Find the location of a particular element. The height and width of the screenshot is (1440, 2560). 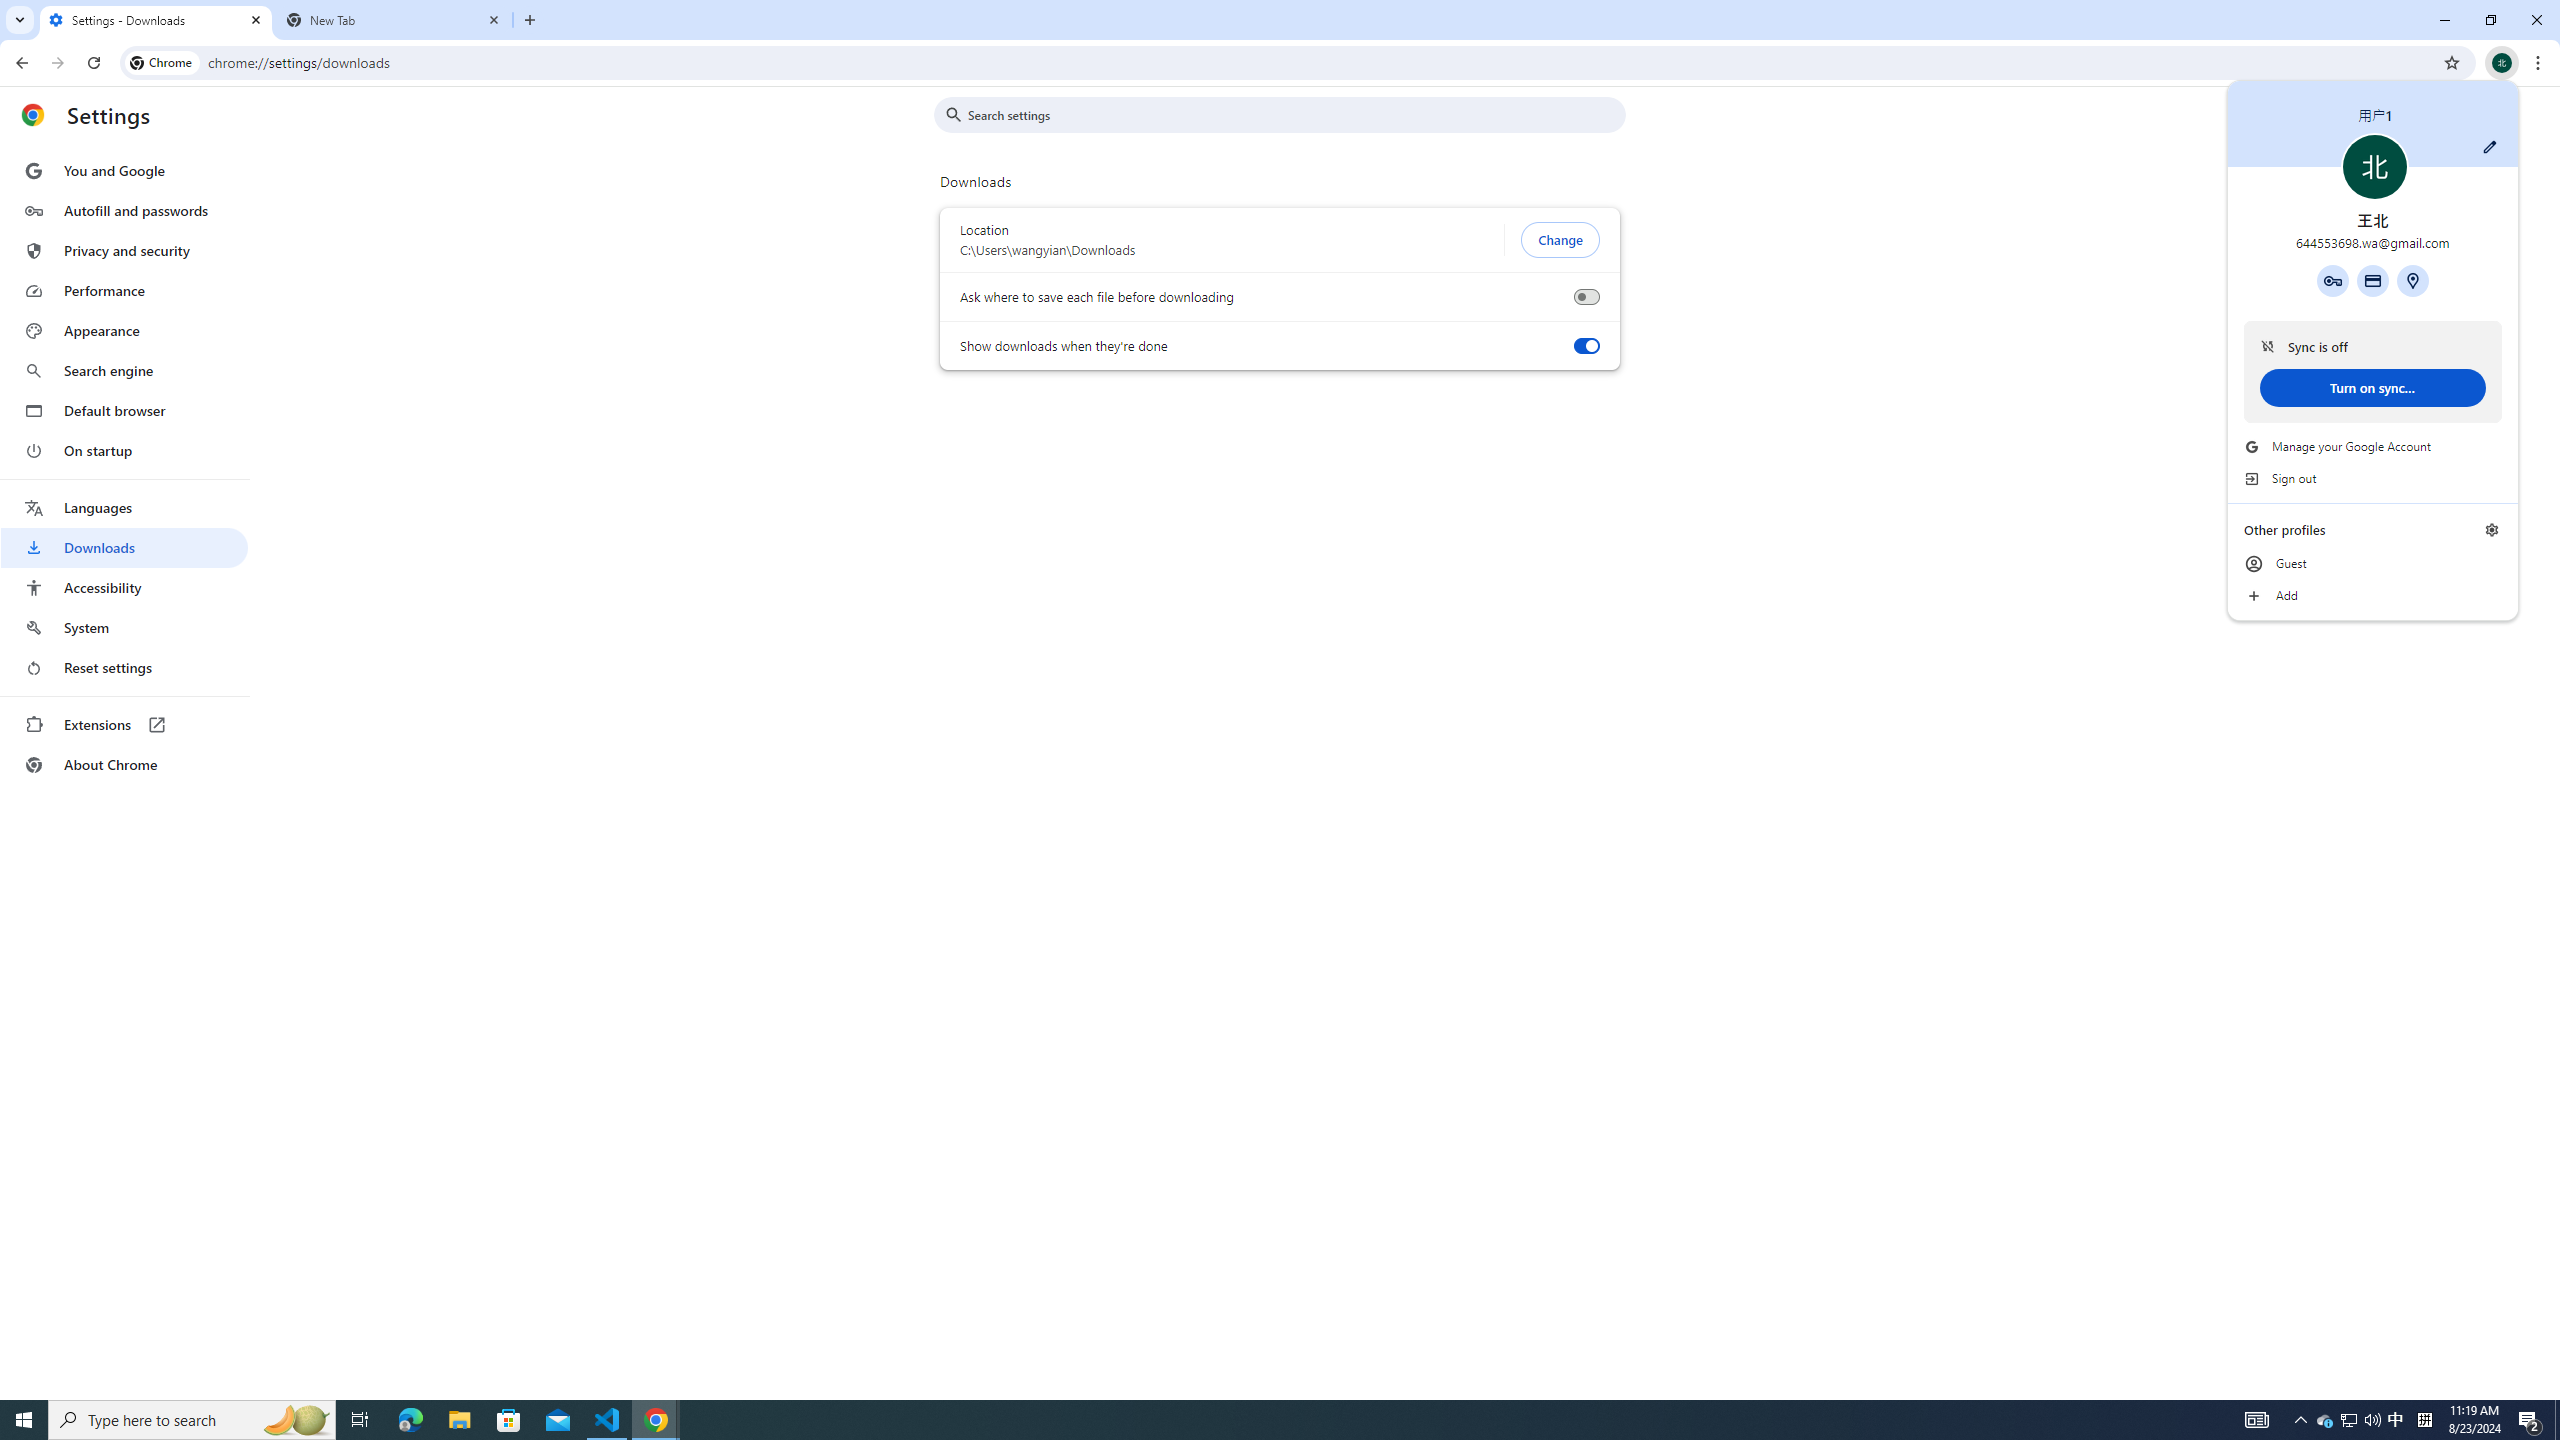

You and Google is located at coordinates (124, 171).